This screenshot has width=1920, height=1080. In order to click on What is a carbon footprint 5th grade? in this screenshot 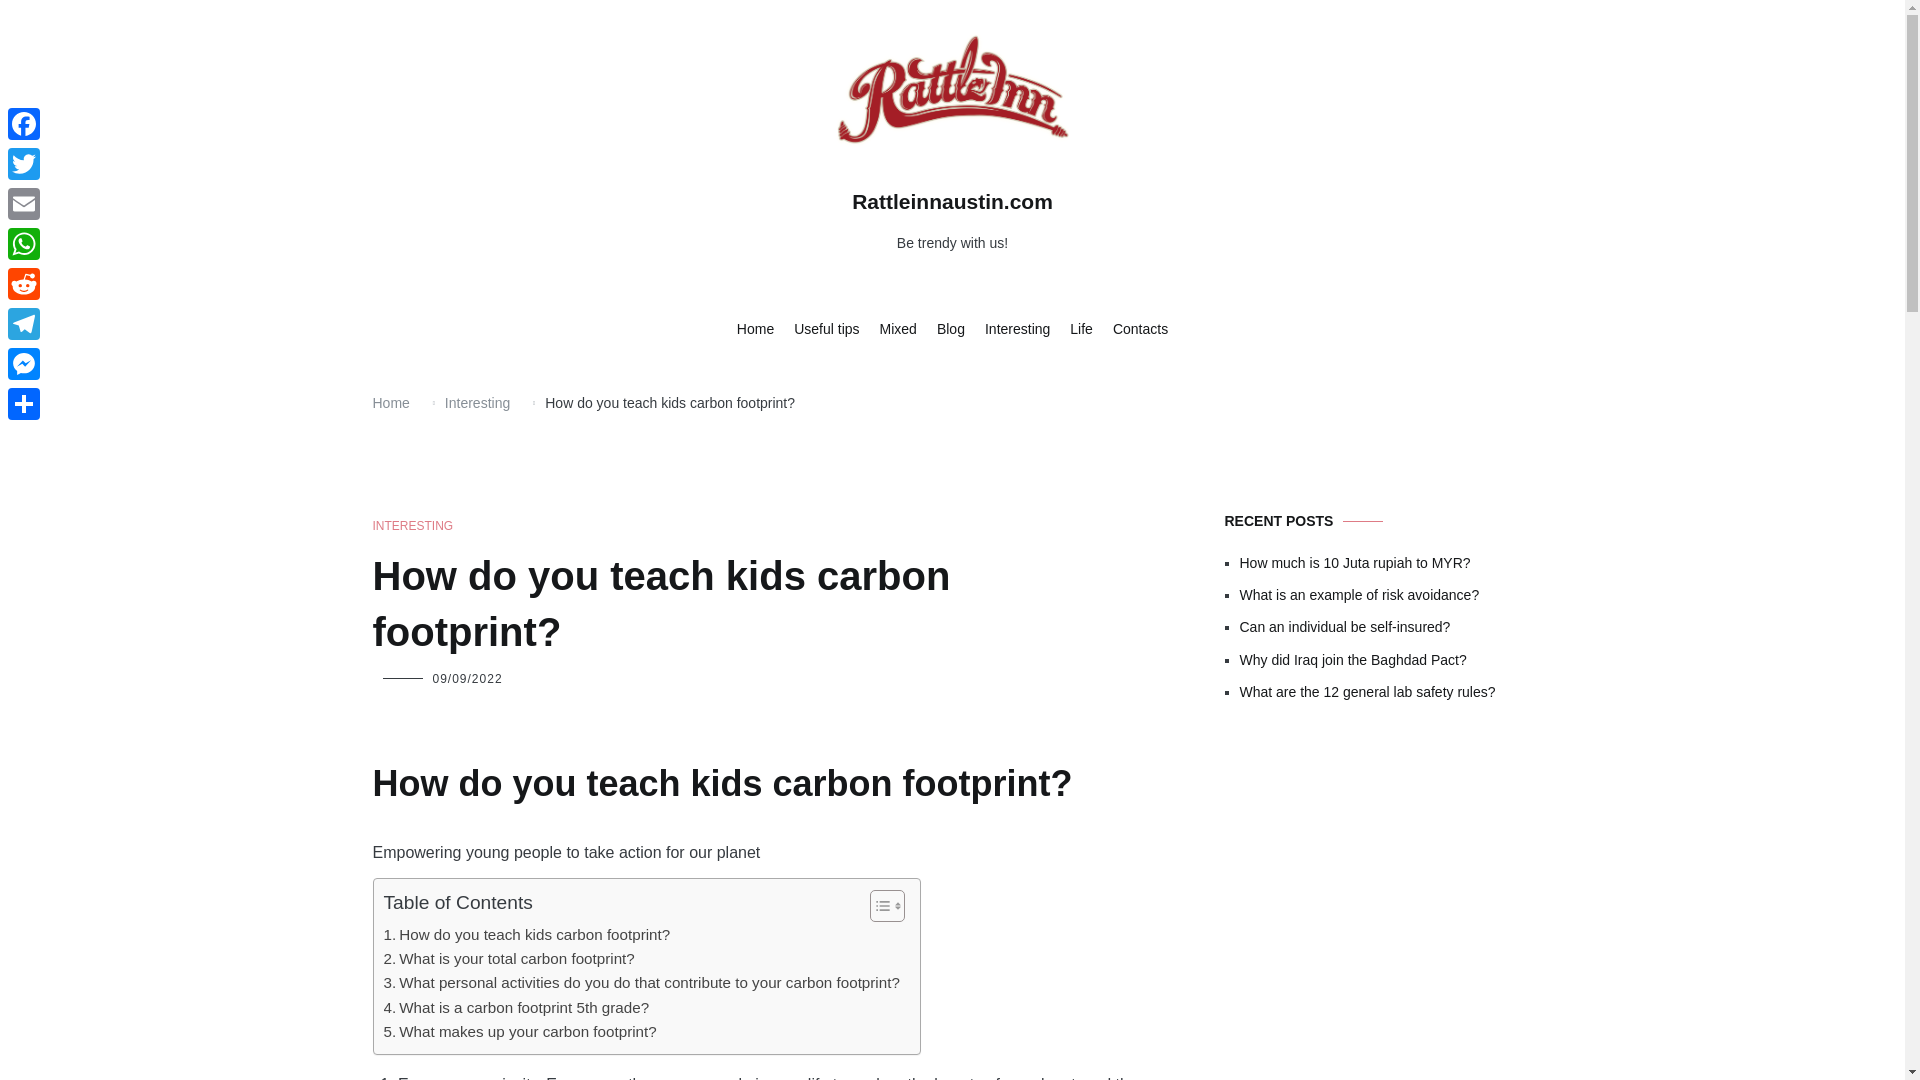, I will do `click(517, 1007)`.